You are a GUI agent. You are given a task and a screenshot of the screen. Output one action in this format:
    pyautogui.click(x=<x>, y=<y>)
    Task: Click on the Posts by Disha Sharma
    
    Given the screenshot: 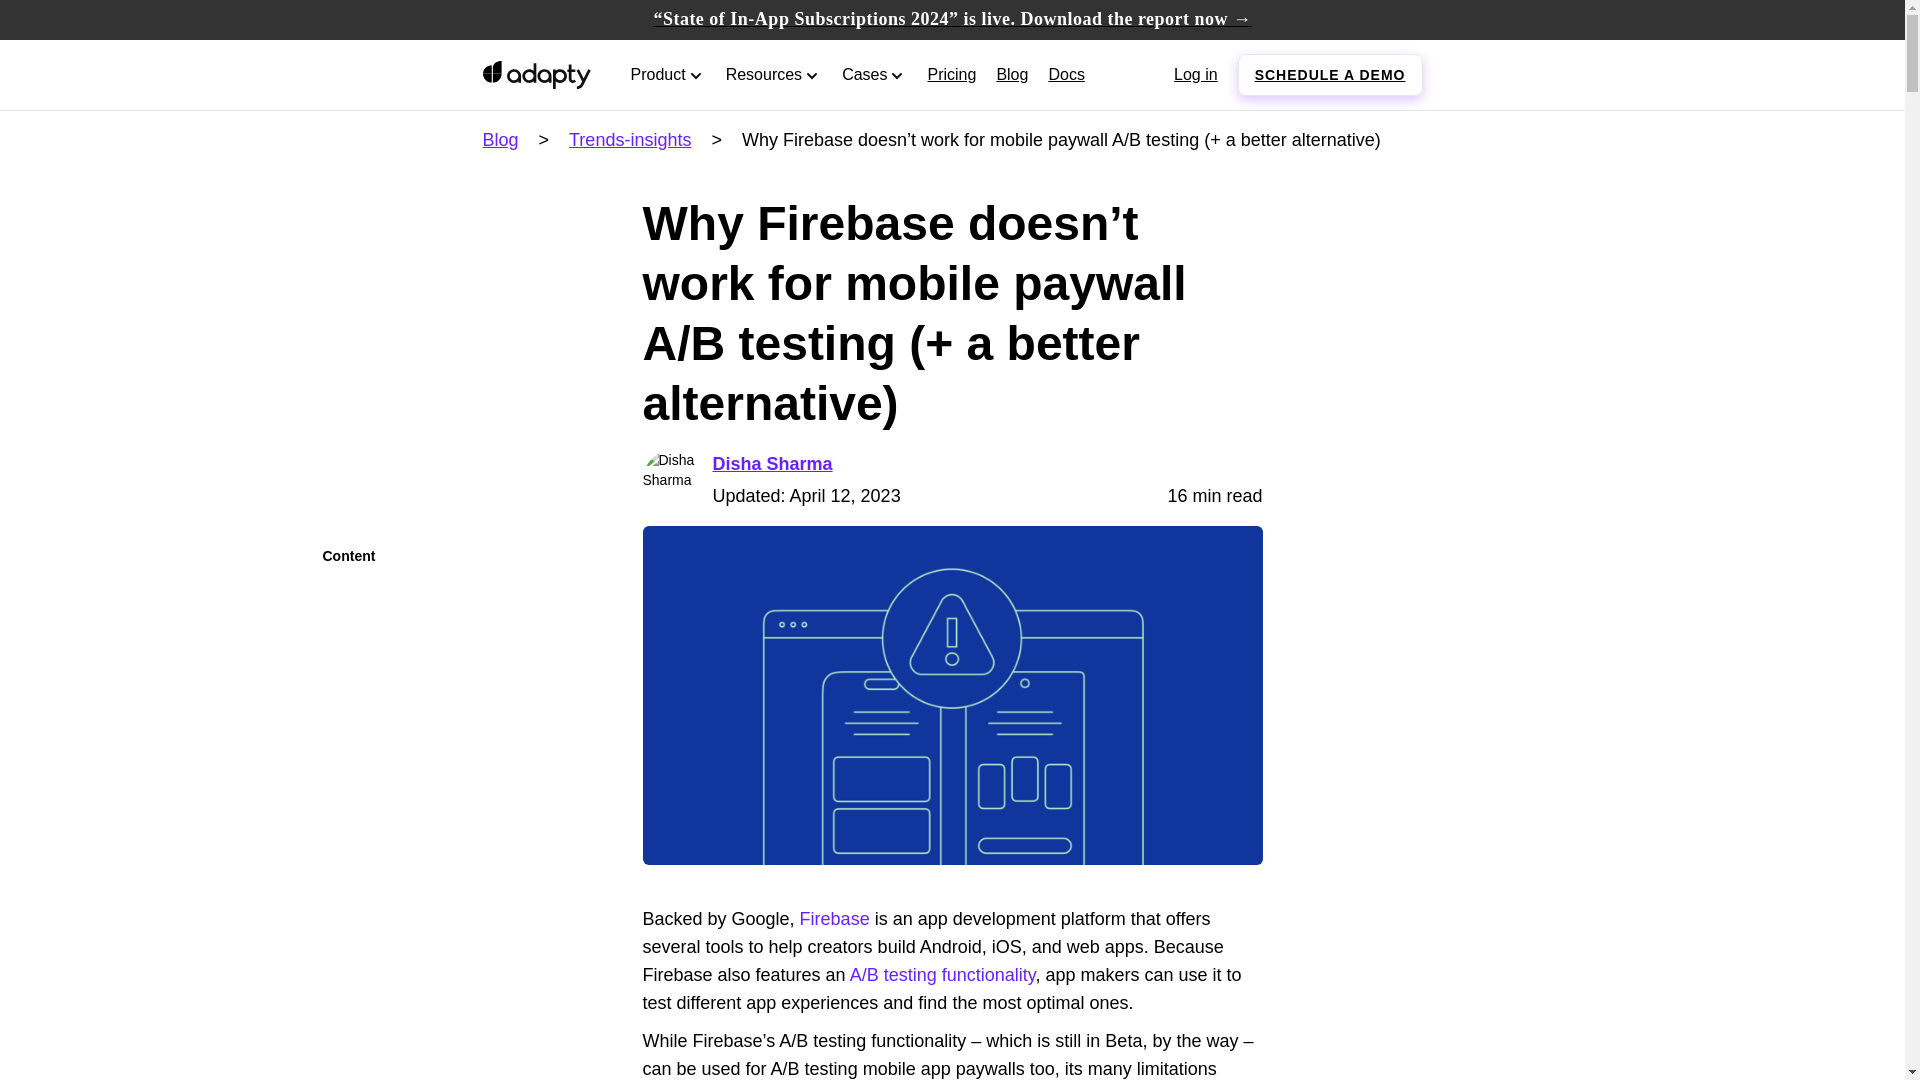 What is the action you would take?
    pyautogui.click(x=772, y=464)
    